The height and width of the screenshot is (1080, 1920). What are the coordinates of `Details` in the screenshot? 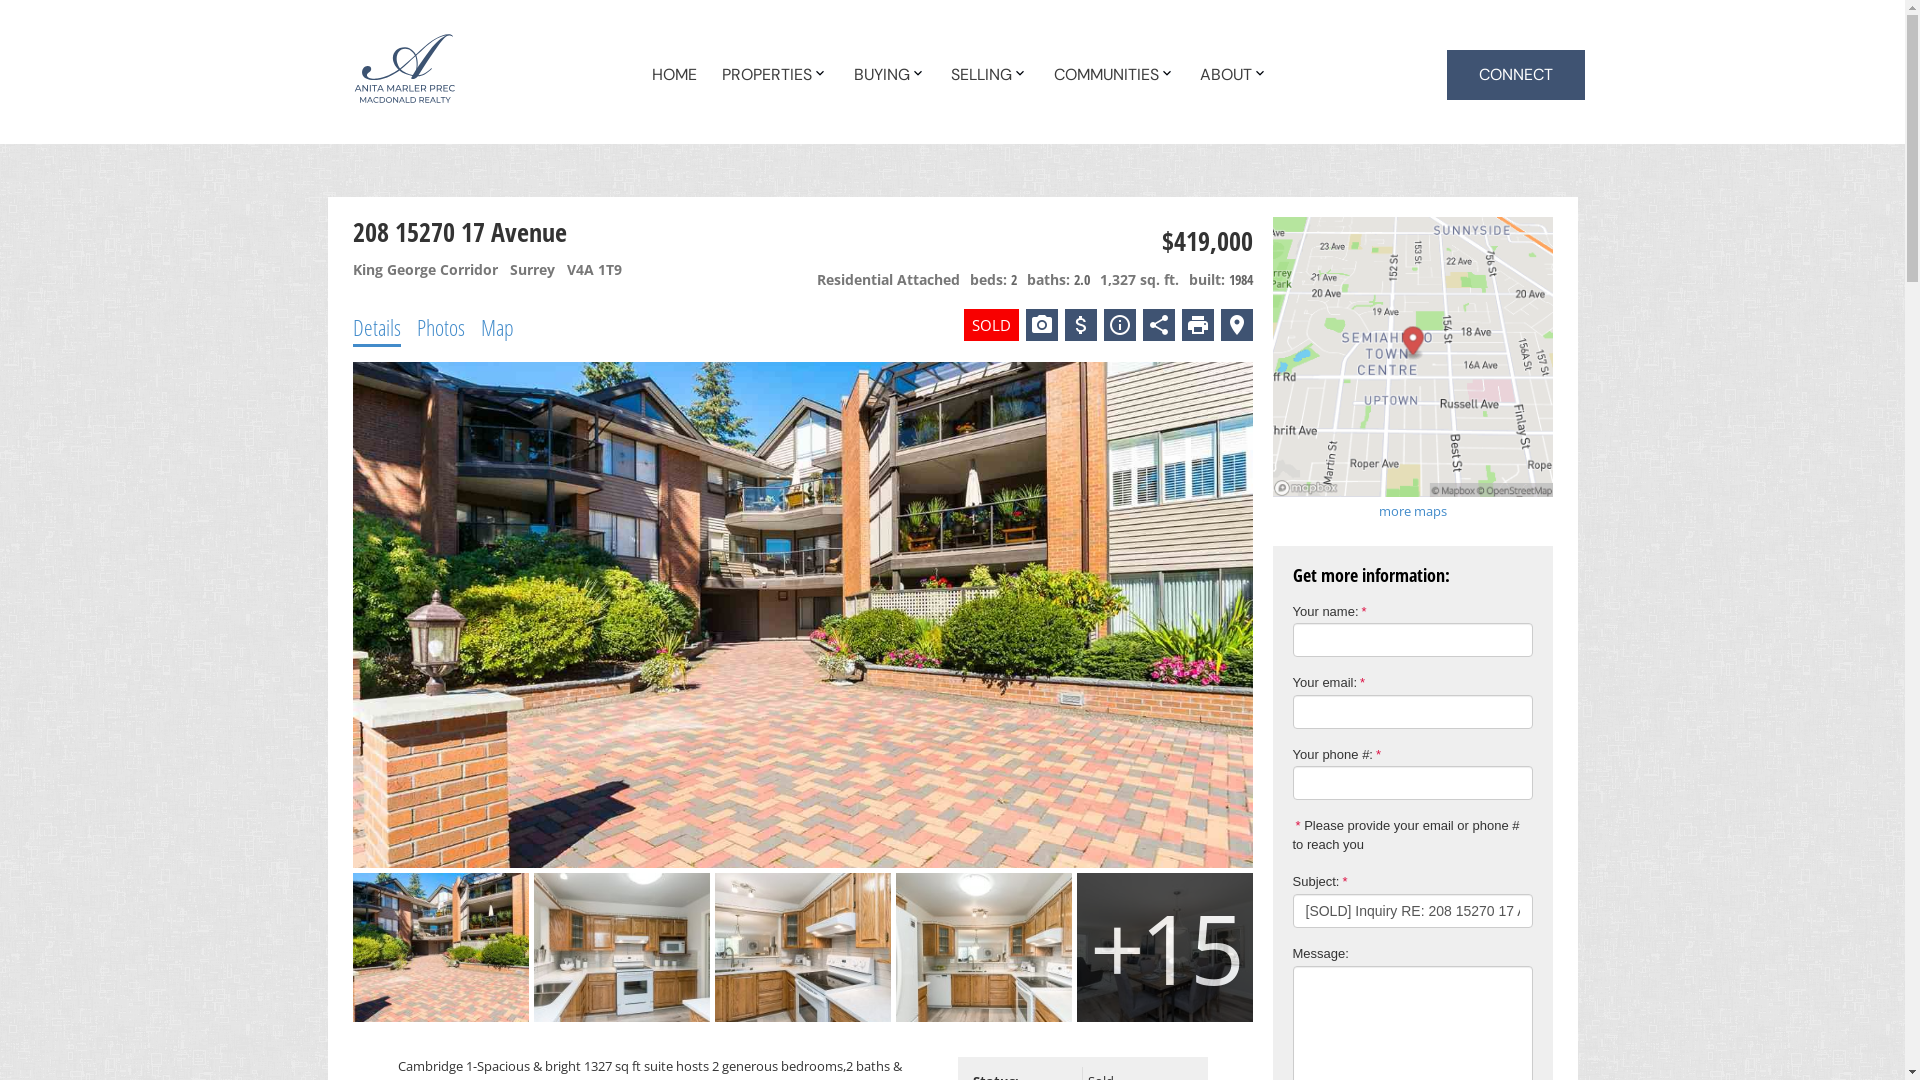 It's located at (376, 326).